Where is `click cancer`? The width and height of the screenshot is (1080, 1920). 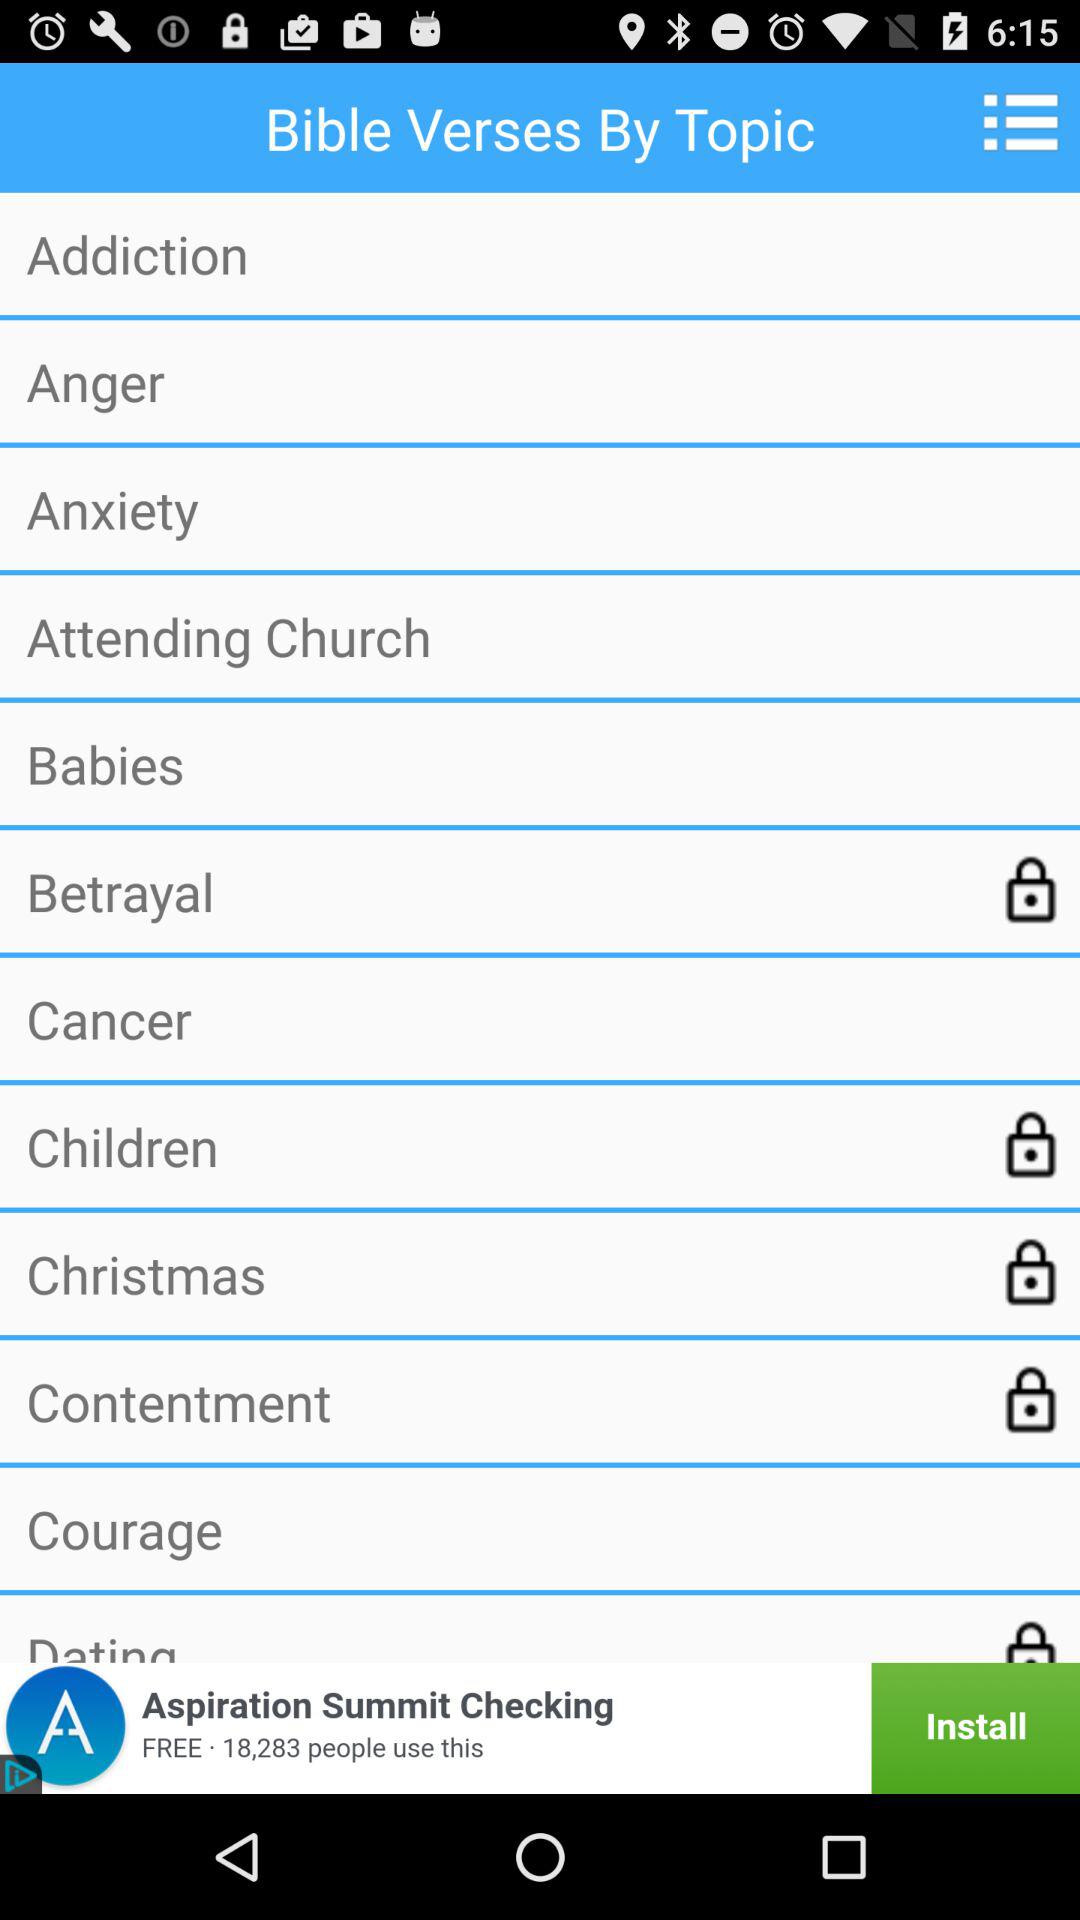
click cancer is located at coordinates (540, 1018).